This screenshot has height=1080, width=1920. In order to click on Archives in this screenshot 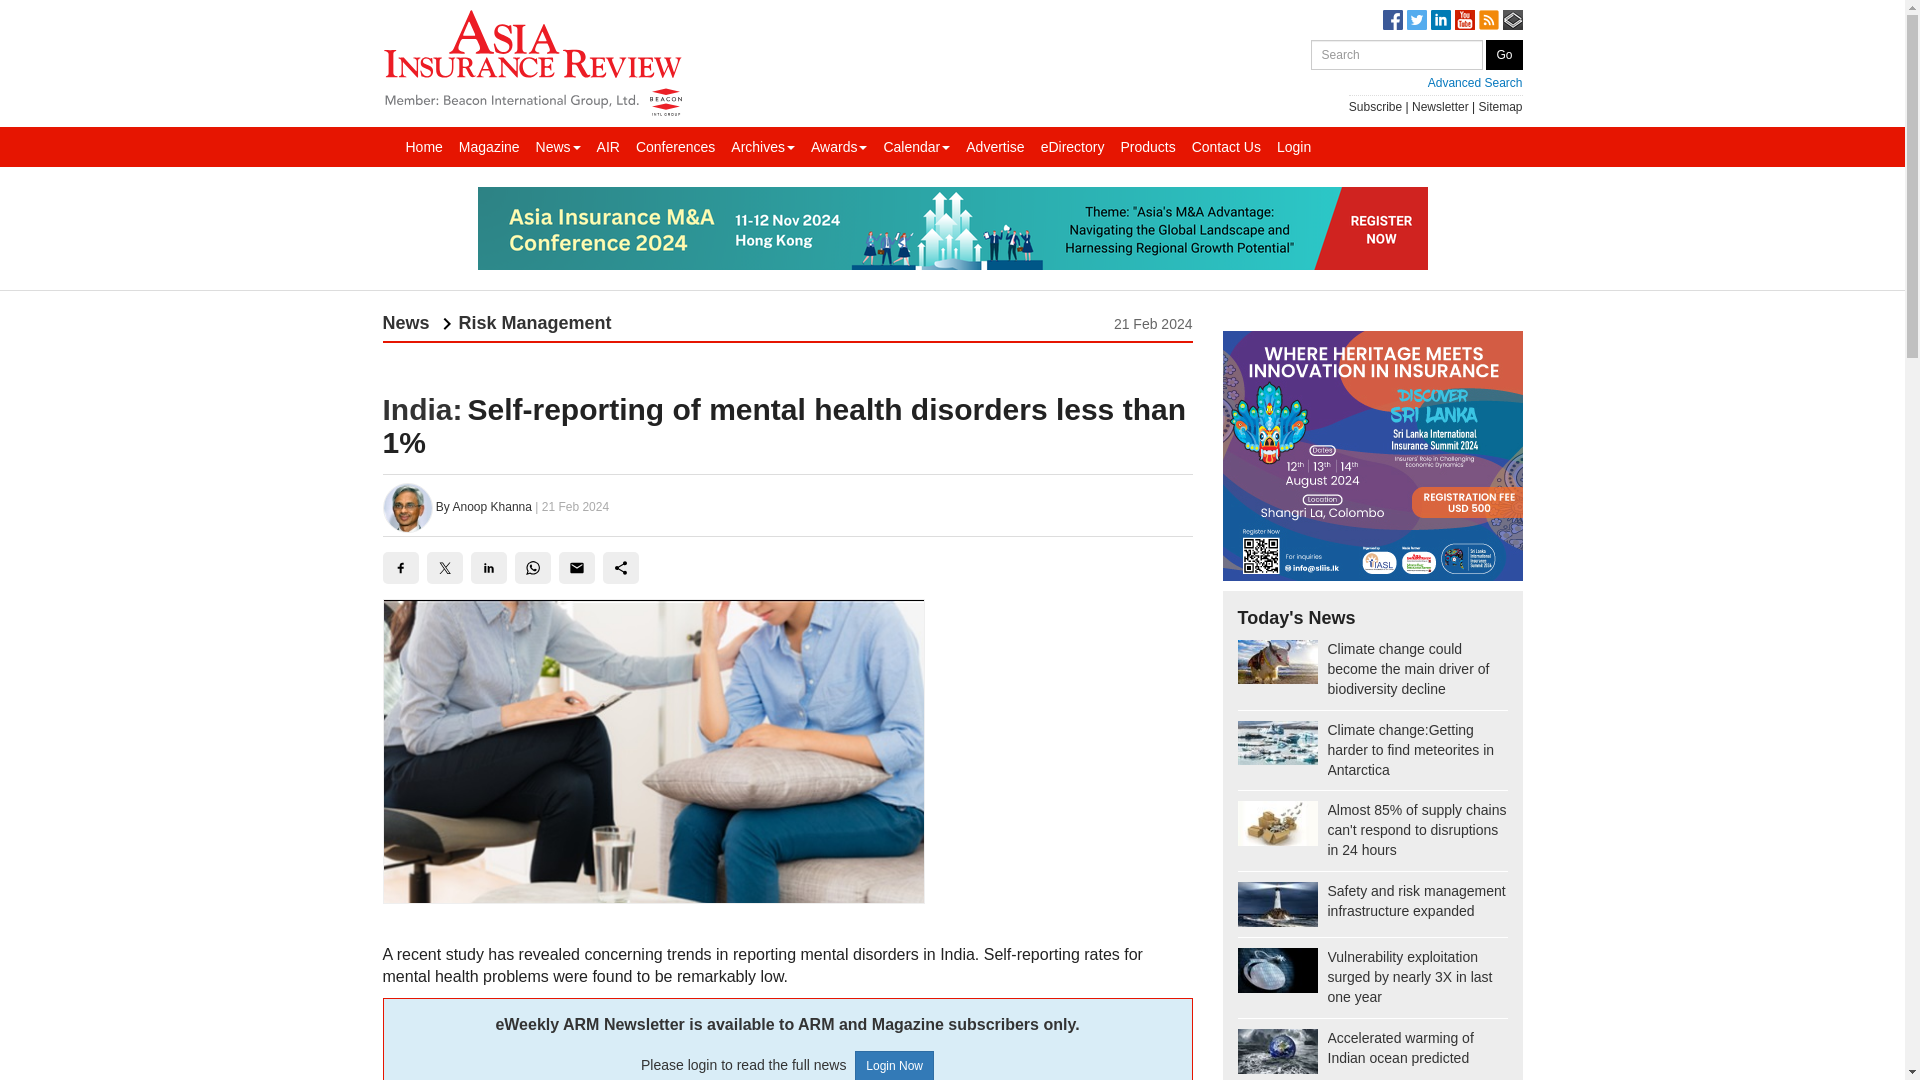, I will do `click(762, 147)`.